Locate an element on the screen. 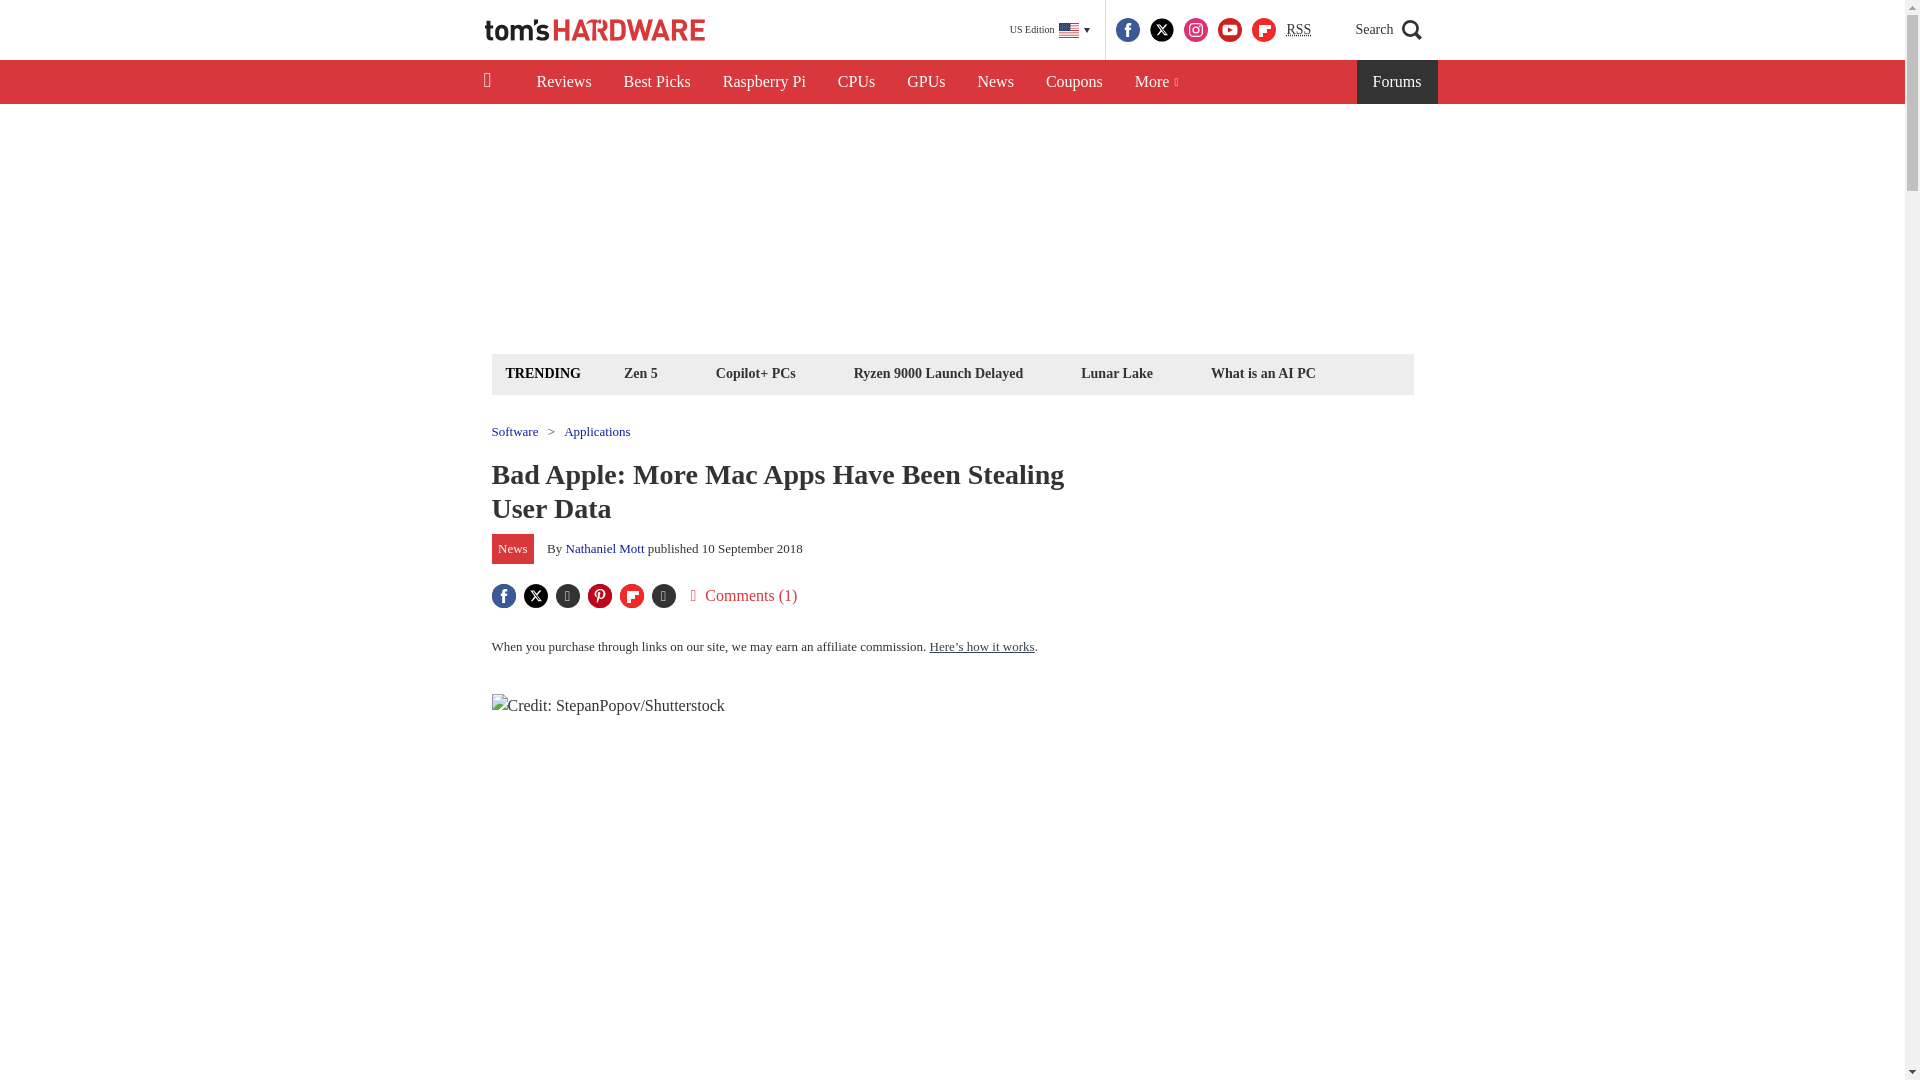 The height and width of the screenshot is (1080, 1920). Coupons is located at coordinates (1074, 82).